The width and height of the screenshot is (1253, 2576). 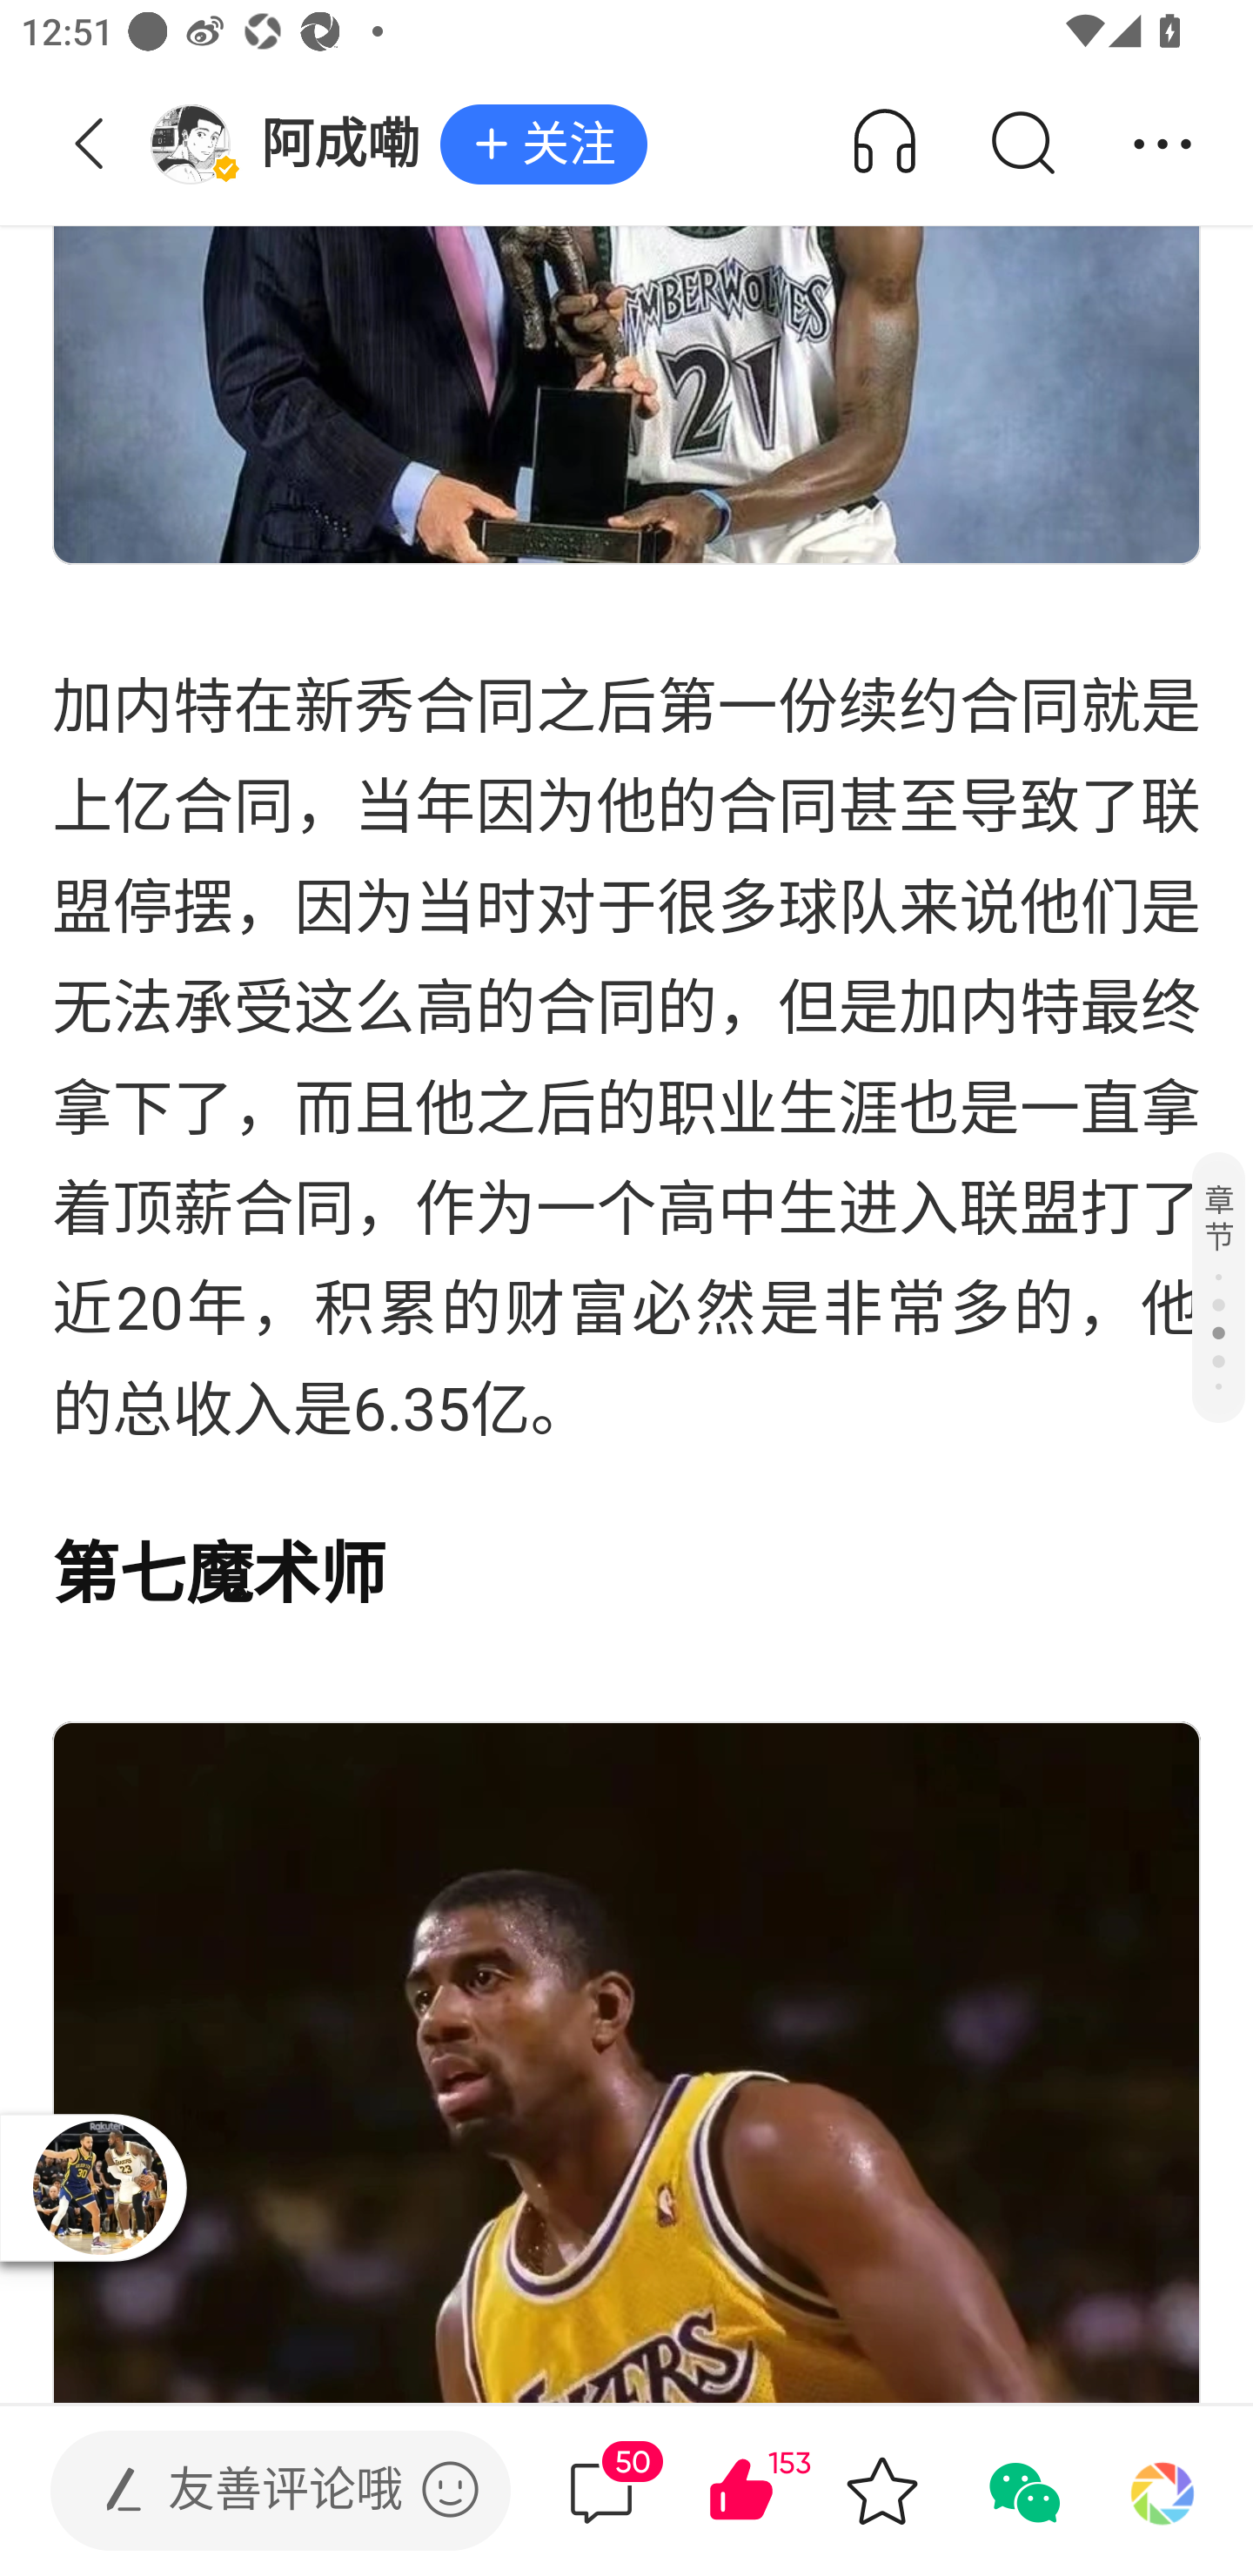 I want to click on , so click(x=450, y=2489).